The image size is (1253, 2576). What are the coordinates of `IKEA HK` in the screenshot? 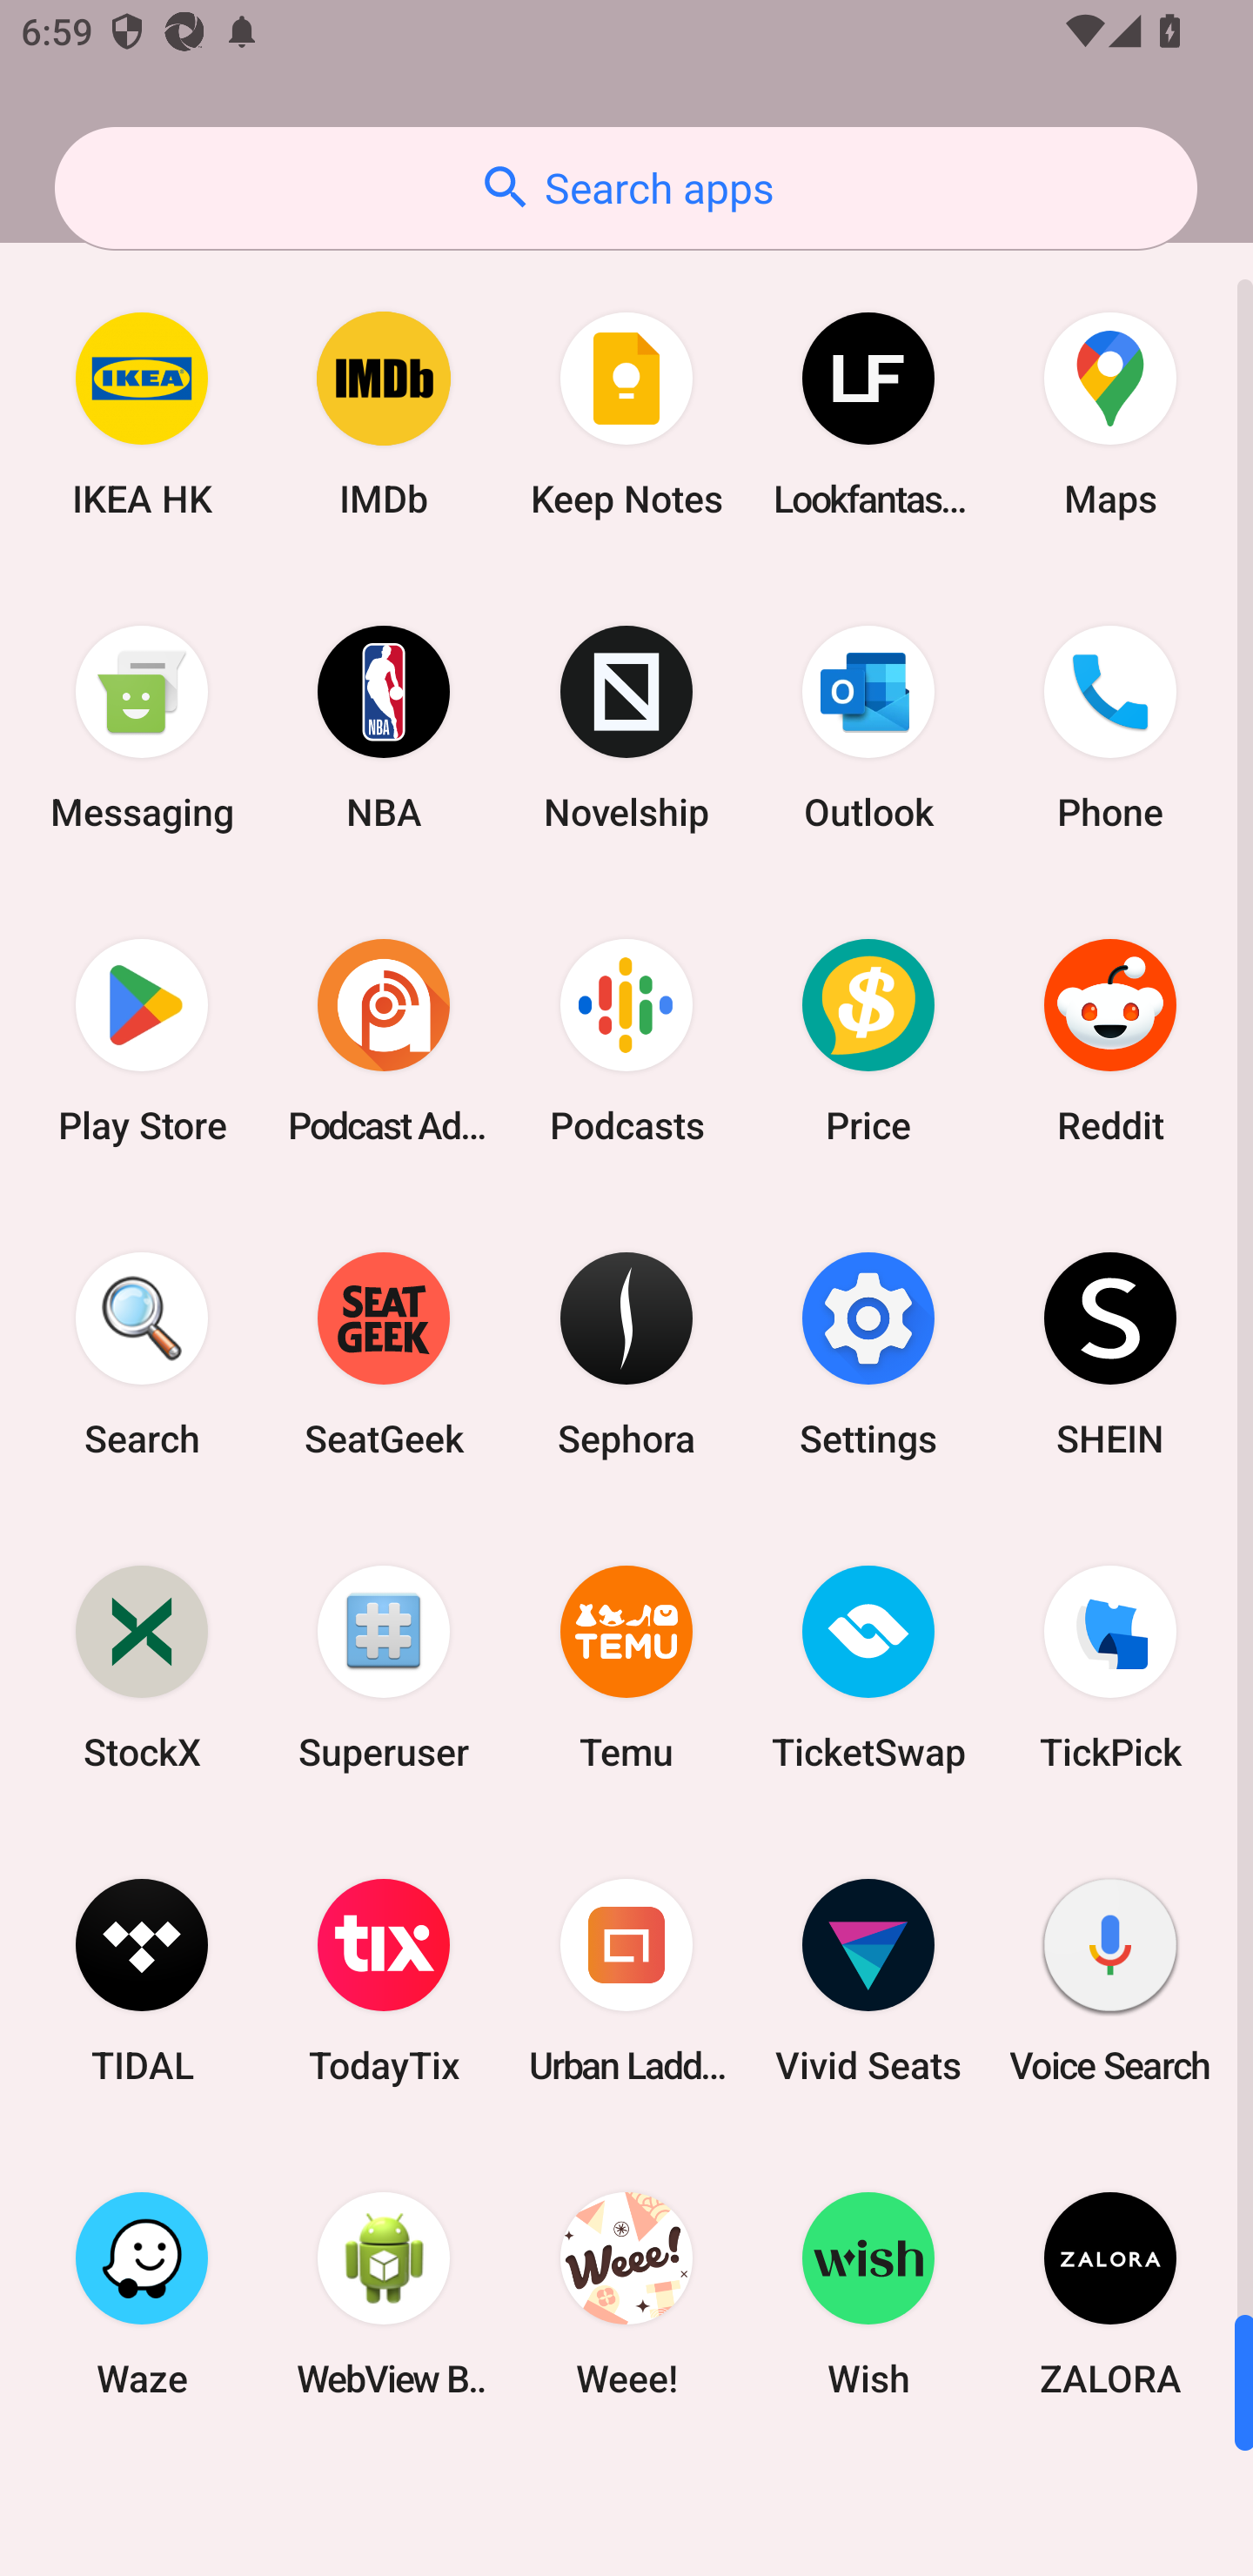 It's located at (142, 414).